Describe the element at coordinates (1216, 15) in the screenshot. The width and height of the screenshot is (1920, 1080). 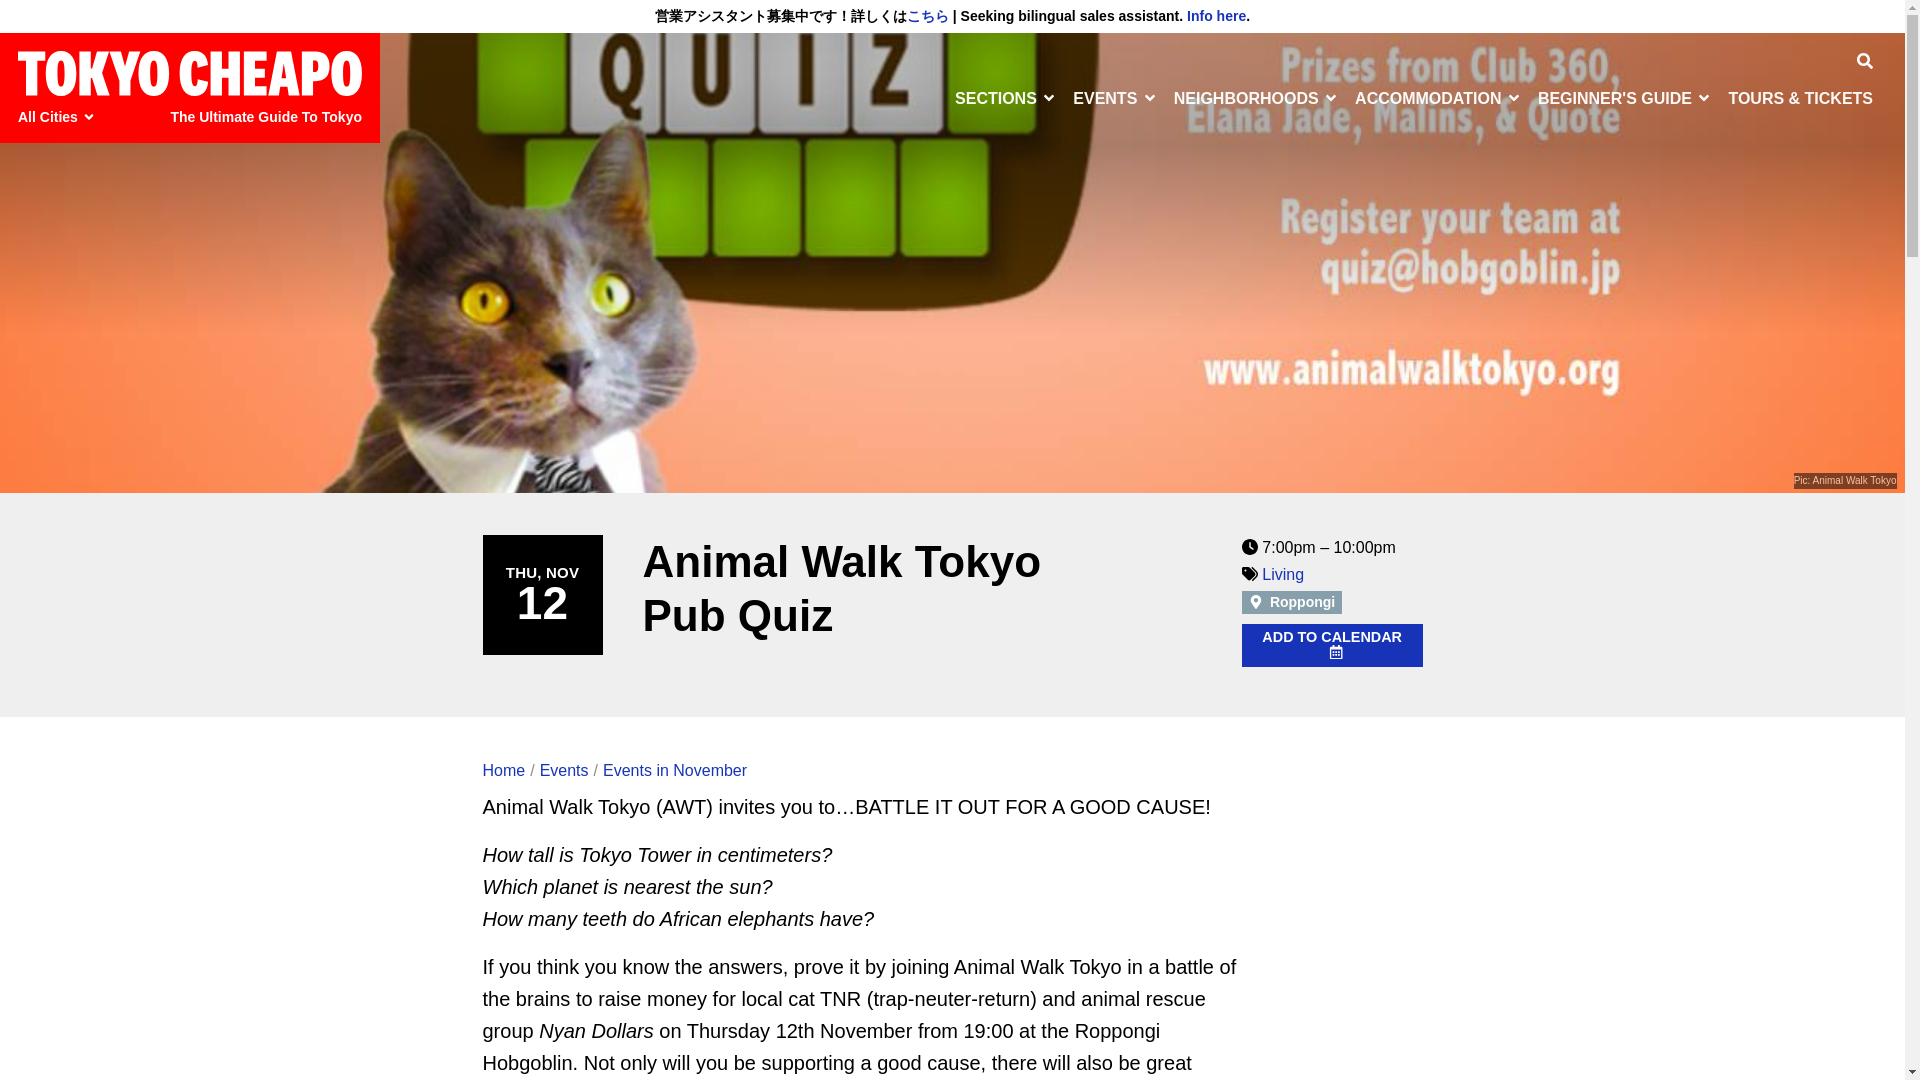
I see `Info here` at that location.